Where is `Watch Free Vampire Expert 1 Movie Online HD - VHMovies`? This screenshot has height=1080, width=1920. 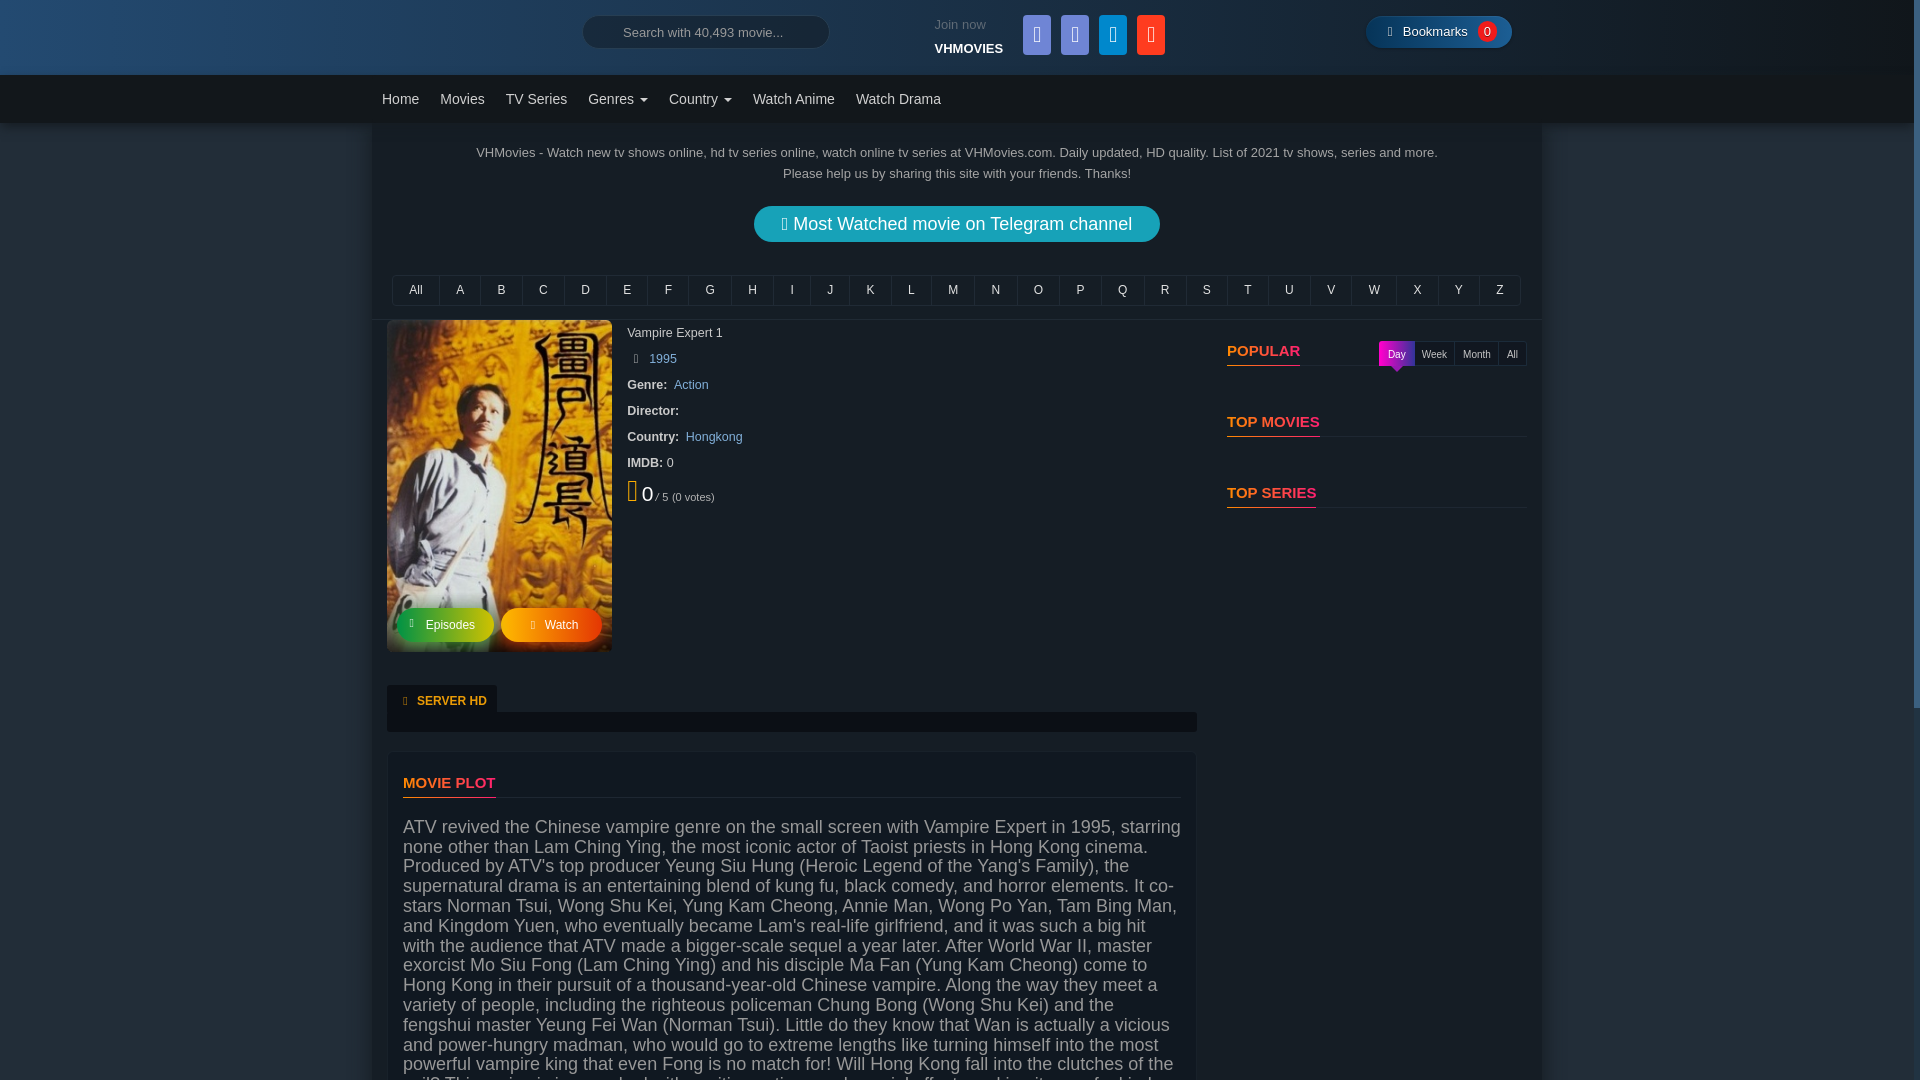
Watch Free Vampire Expert 1 Movie Online HD - VHMovies is located at coordinates (470, 32).